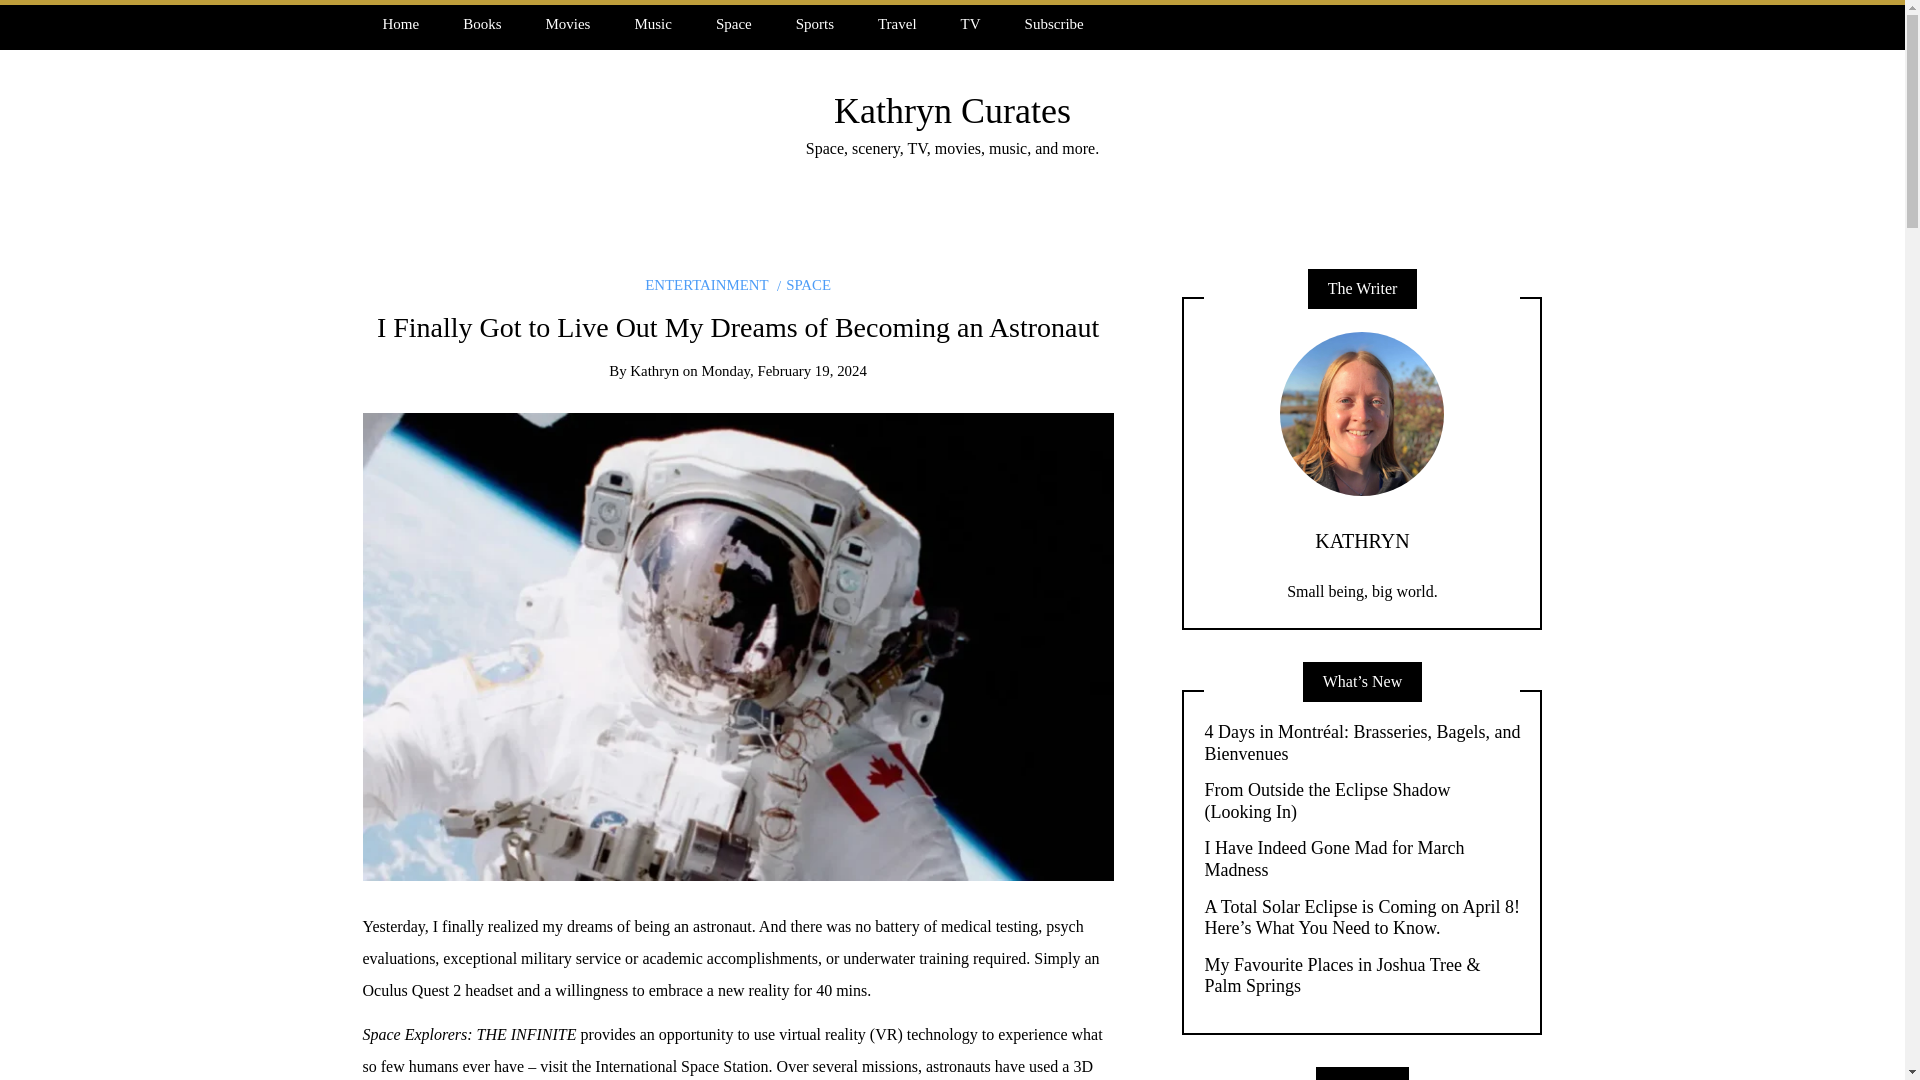 The image size is (1920, 1080). I want to click on Music, so click(652, 24).